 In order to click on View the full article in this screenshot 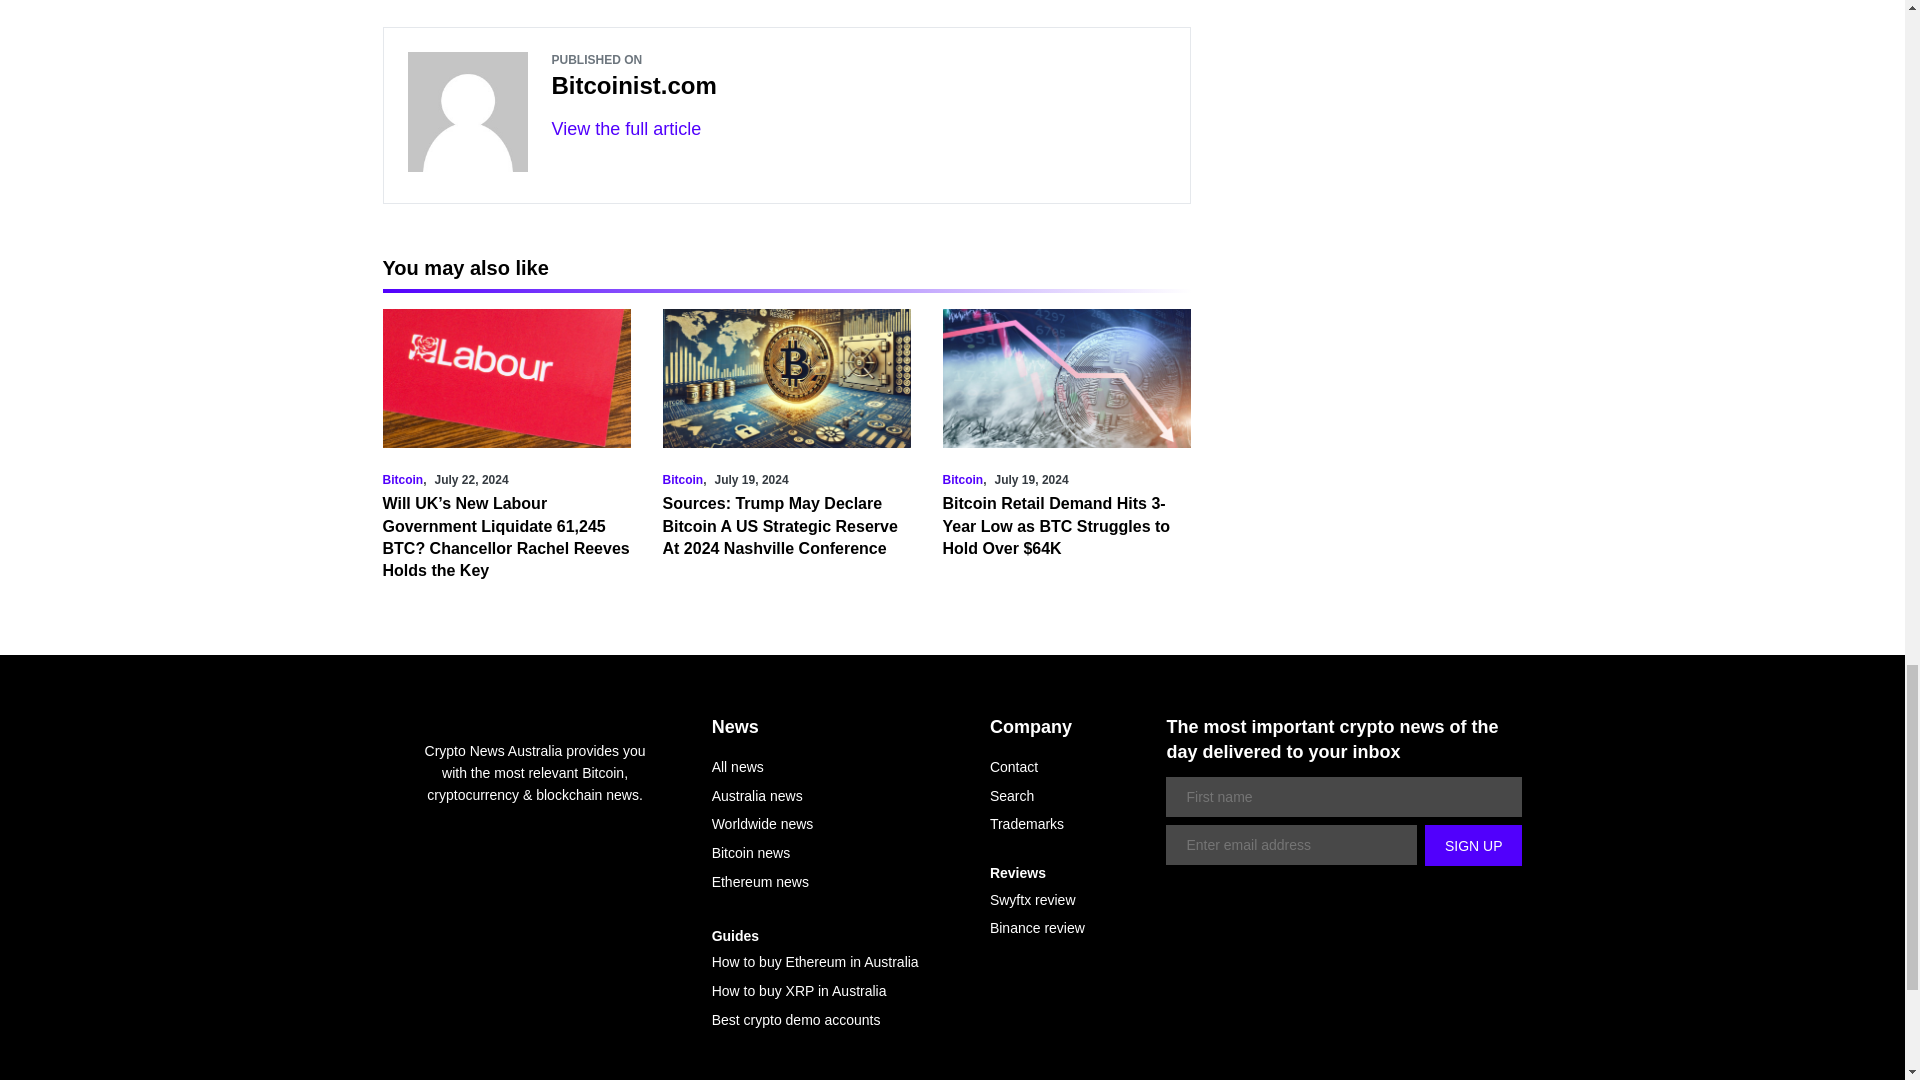, I will do `click(627, 128)`.